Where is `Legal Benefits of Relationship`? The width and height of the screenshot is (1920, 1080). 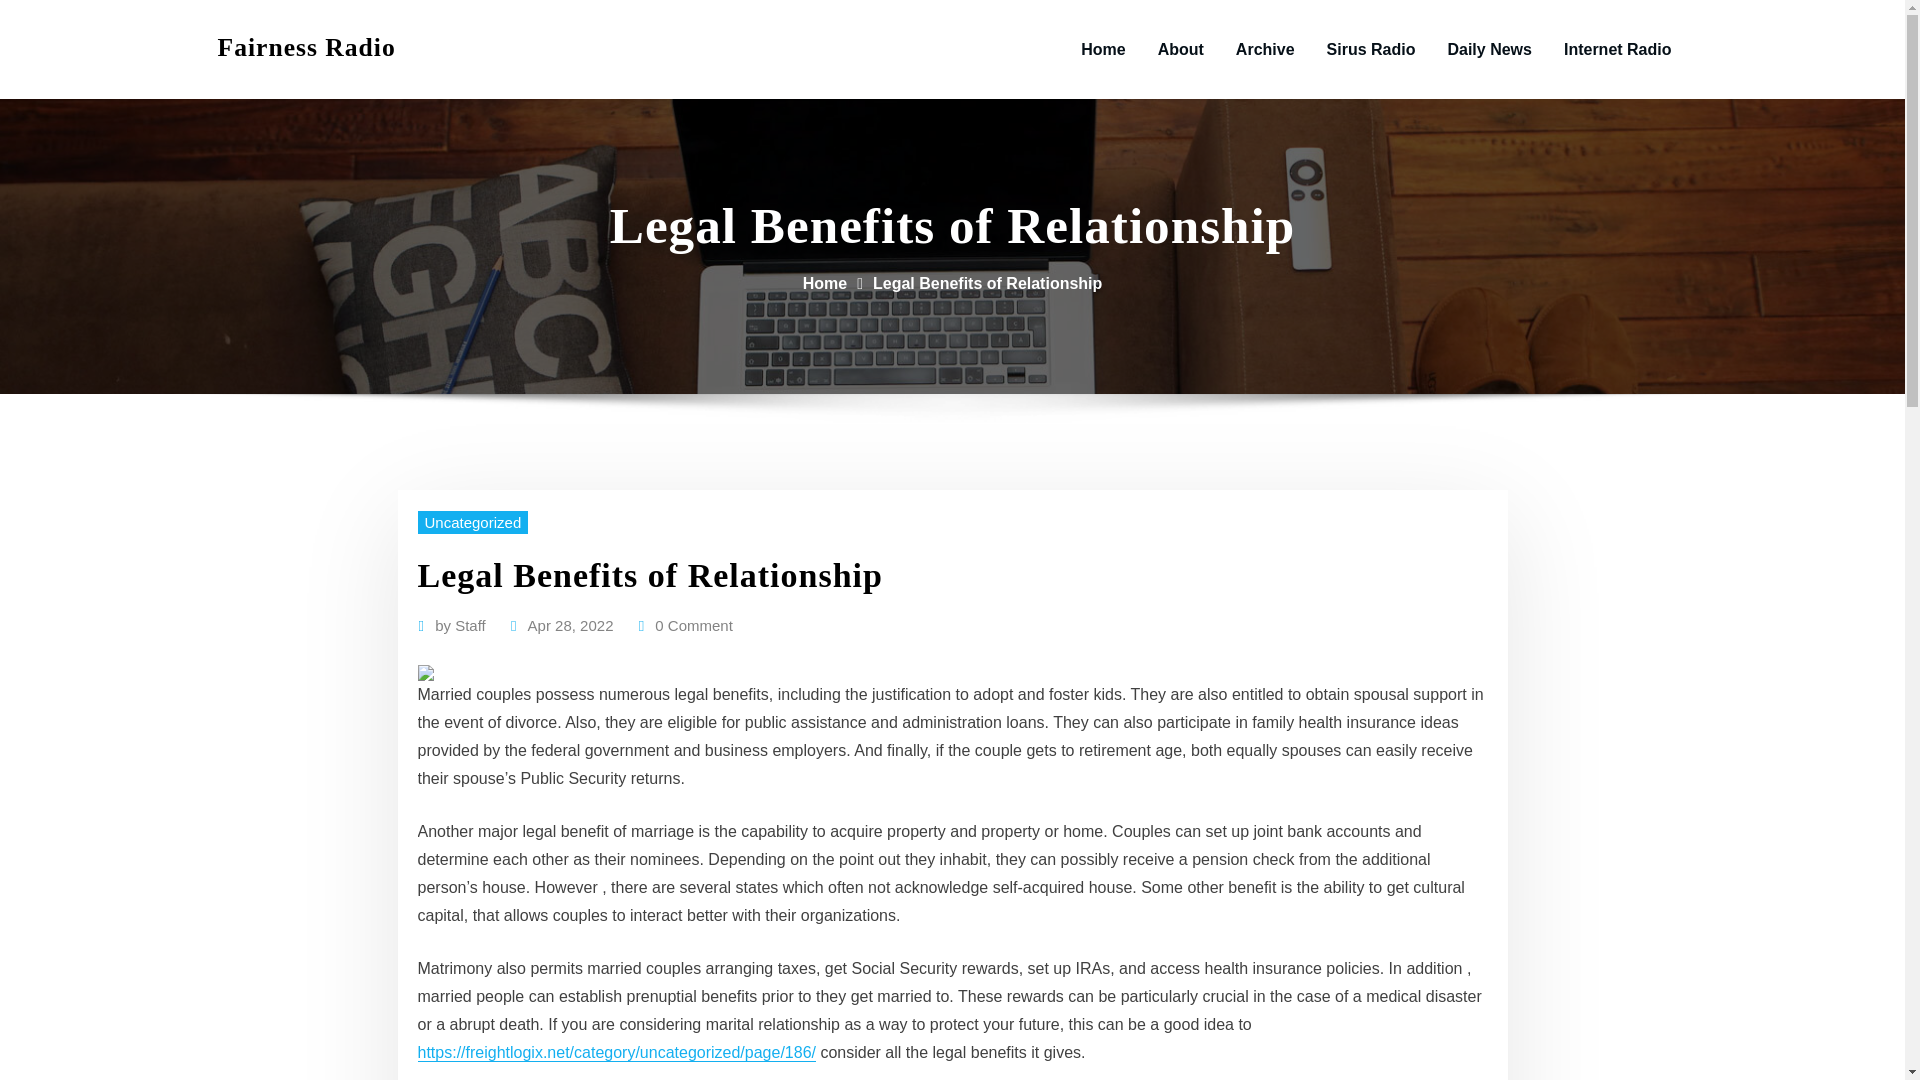
Legal Benefits of Relationship is located at coordinates (988, 283).